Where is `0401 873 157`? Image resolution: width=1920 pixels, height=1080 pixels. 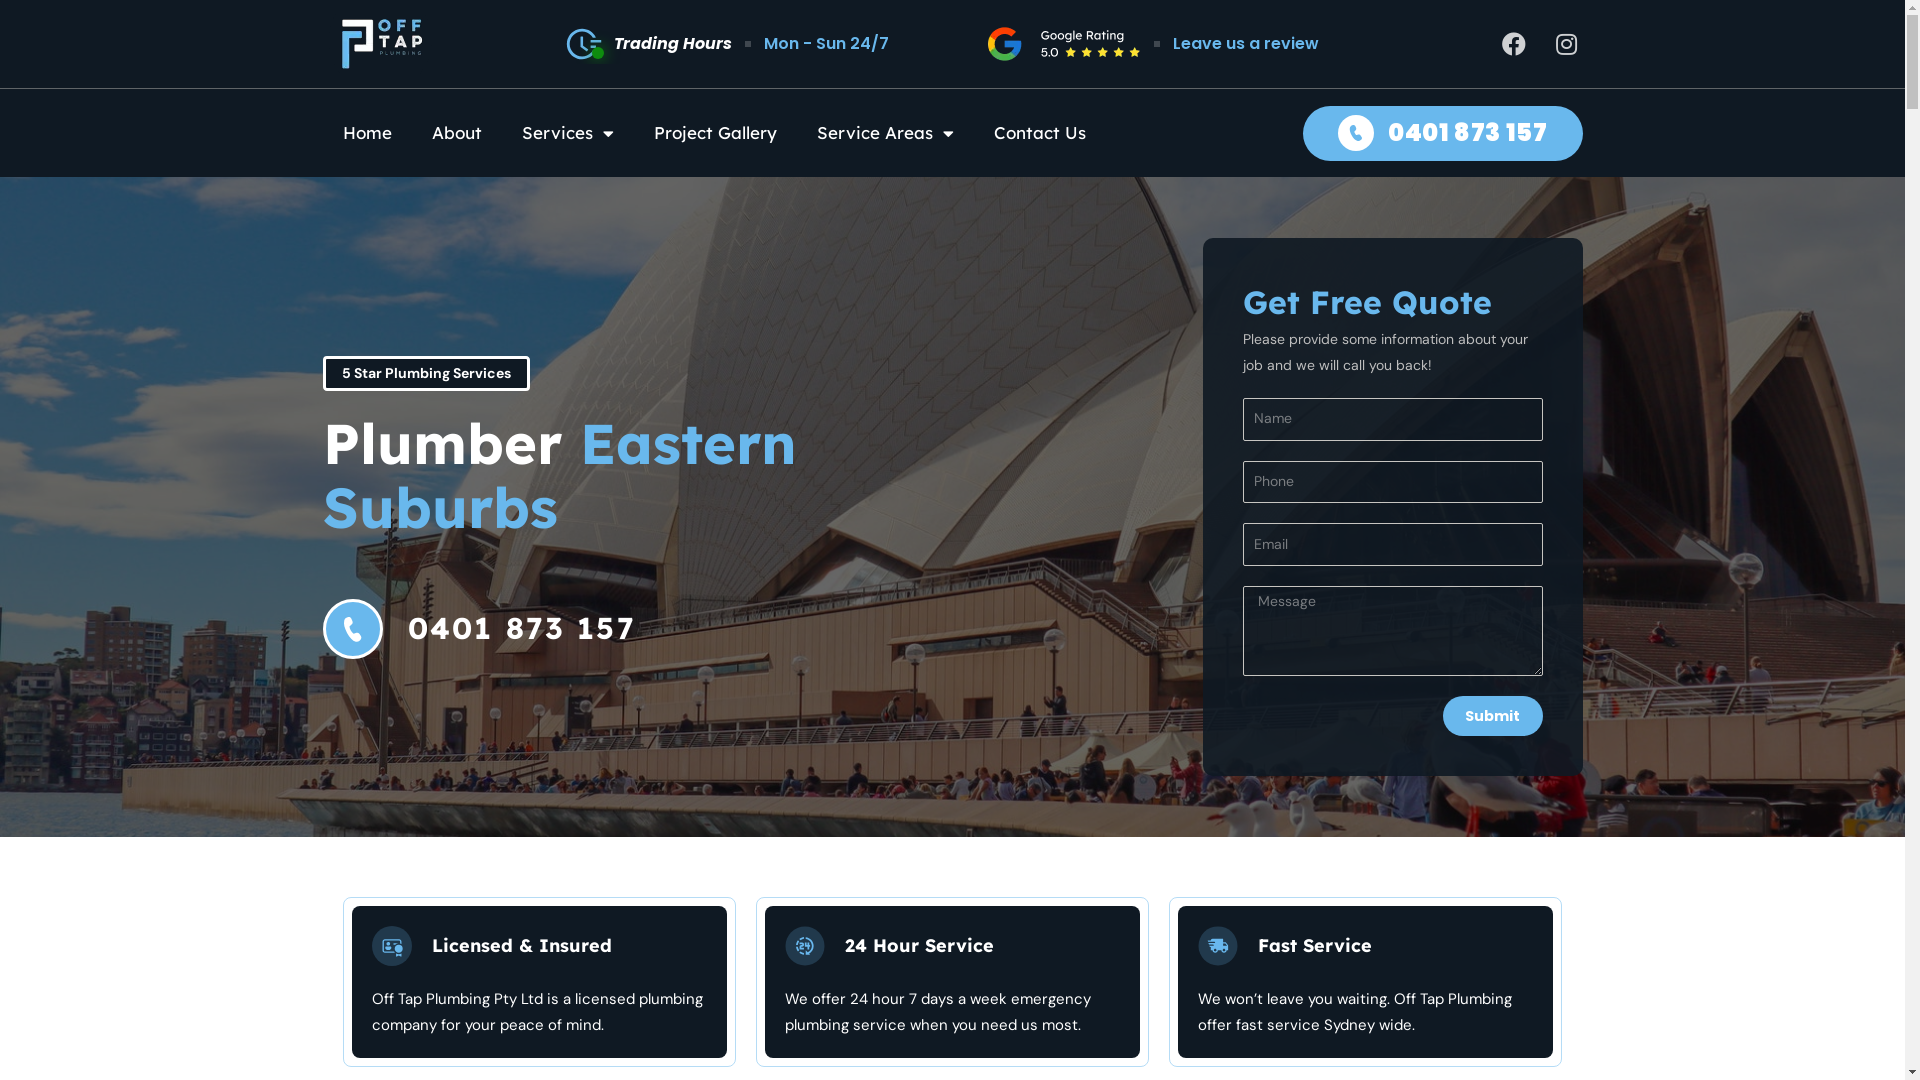
0401 873 157 is located at coordinates (632, 628).